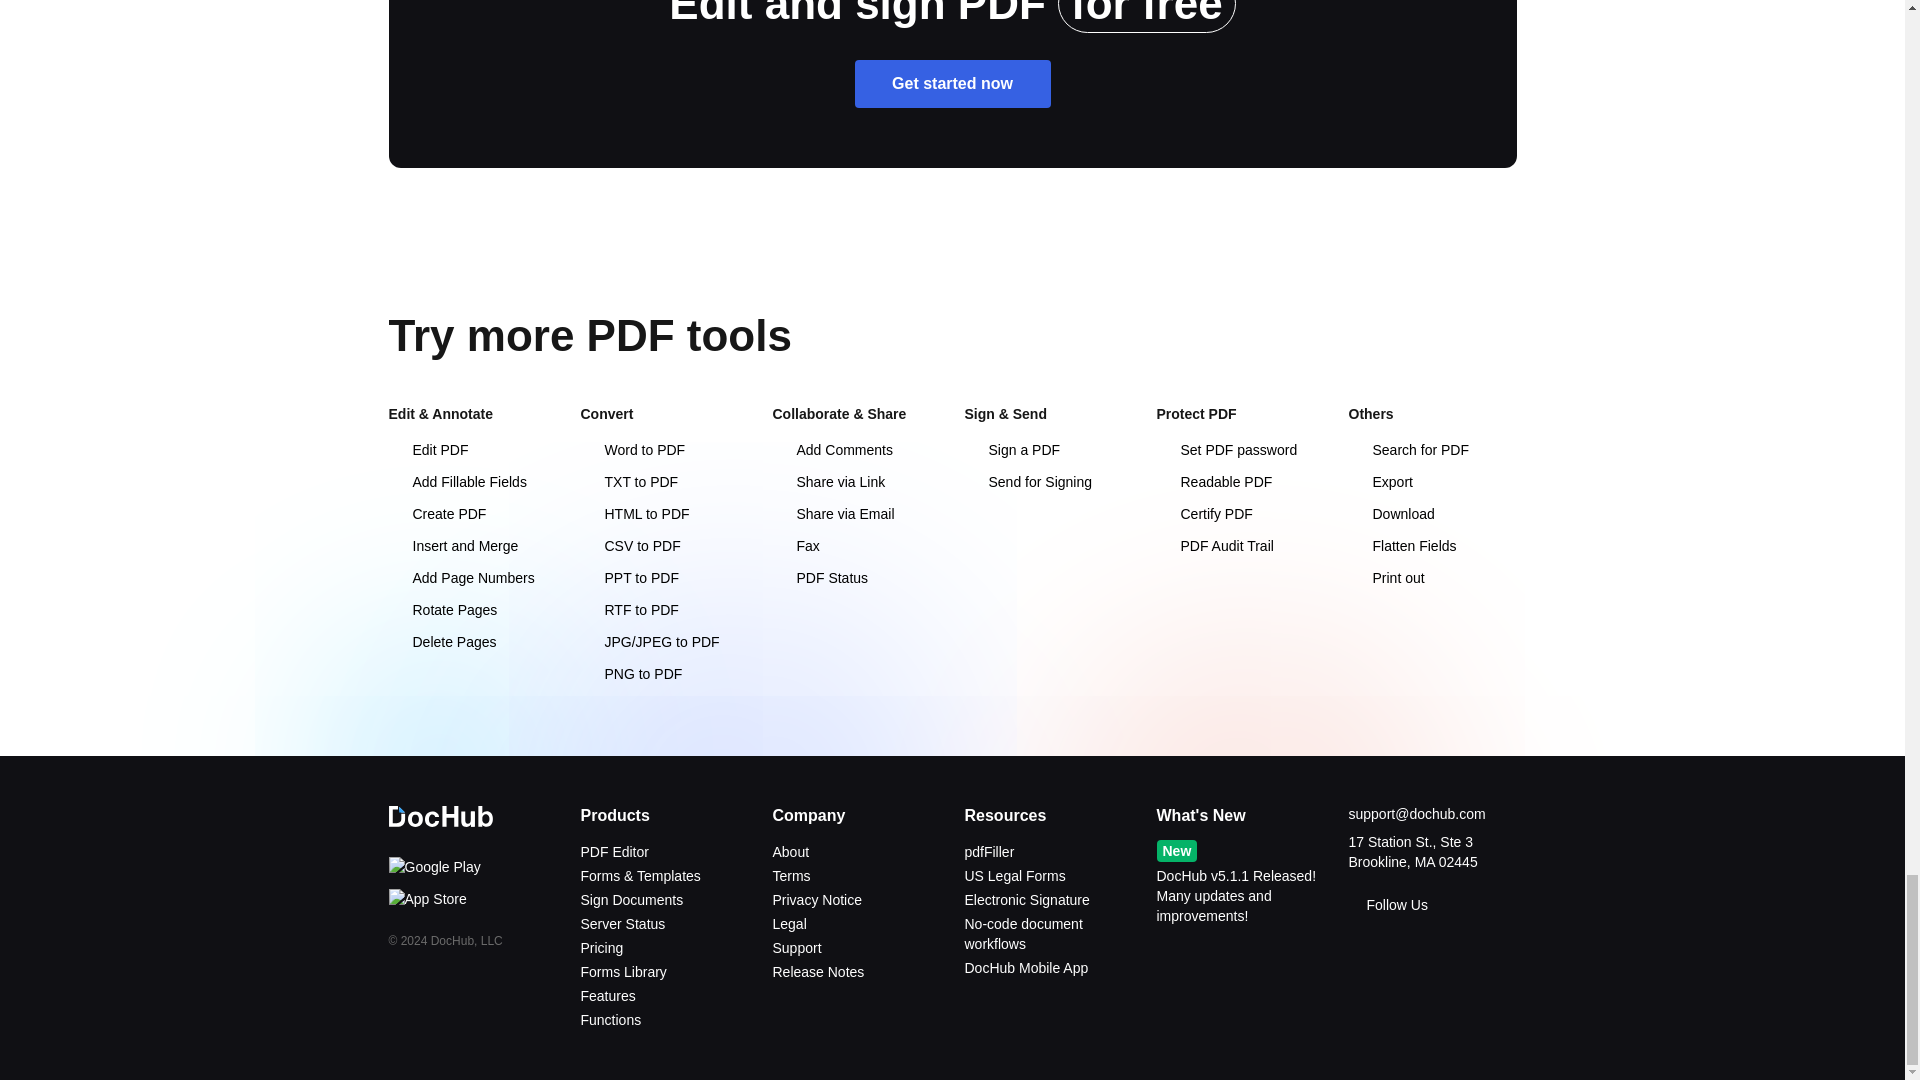  What do you see at coordinates (828, 482) in the screenshot?
I see `Share via Link` at bounding box center [828, 482].